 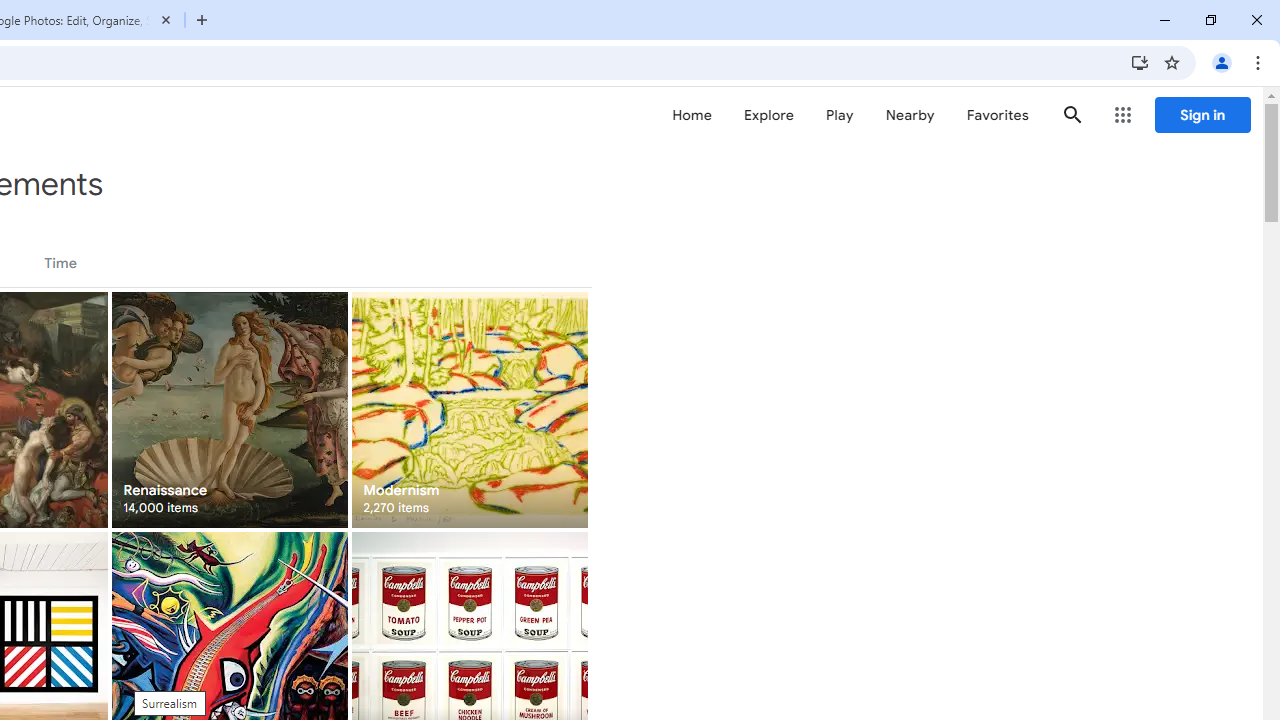 I want to click on Explore, so click(x=768, y=115).